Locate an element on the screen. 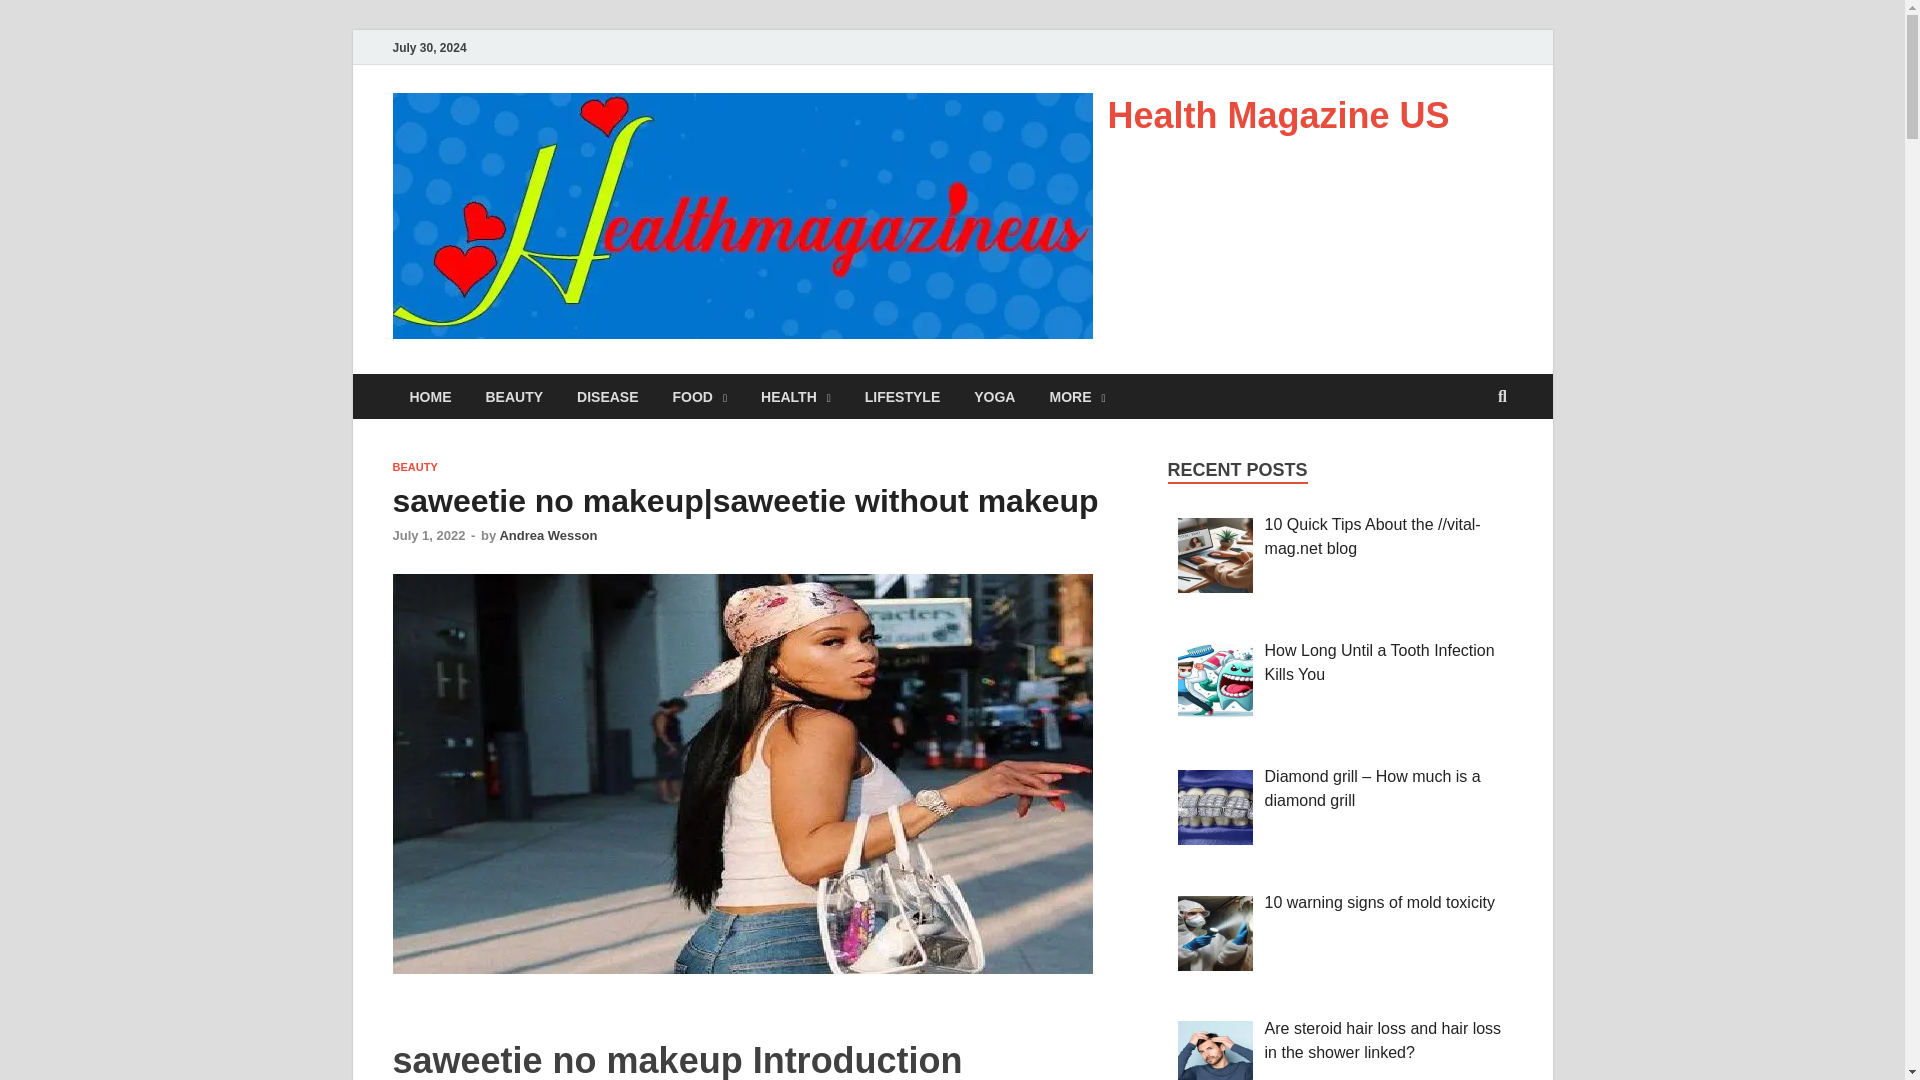 This screenshot has height=1080, width=1920. BEAUTY is located at coordinates (414, 467).